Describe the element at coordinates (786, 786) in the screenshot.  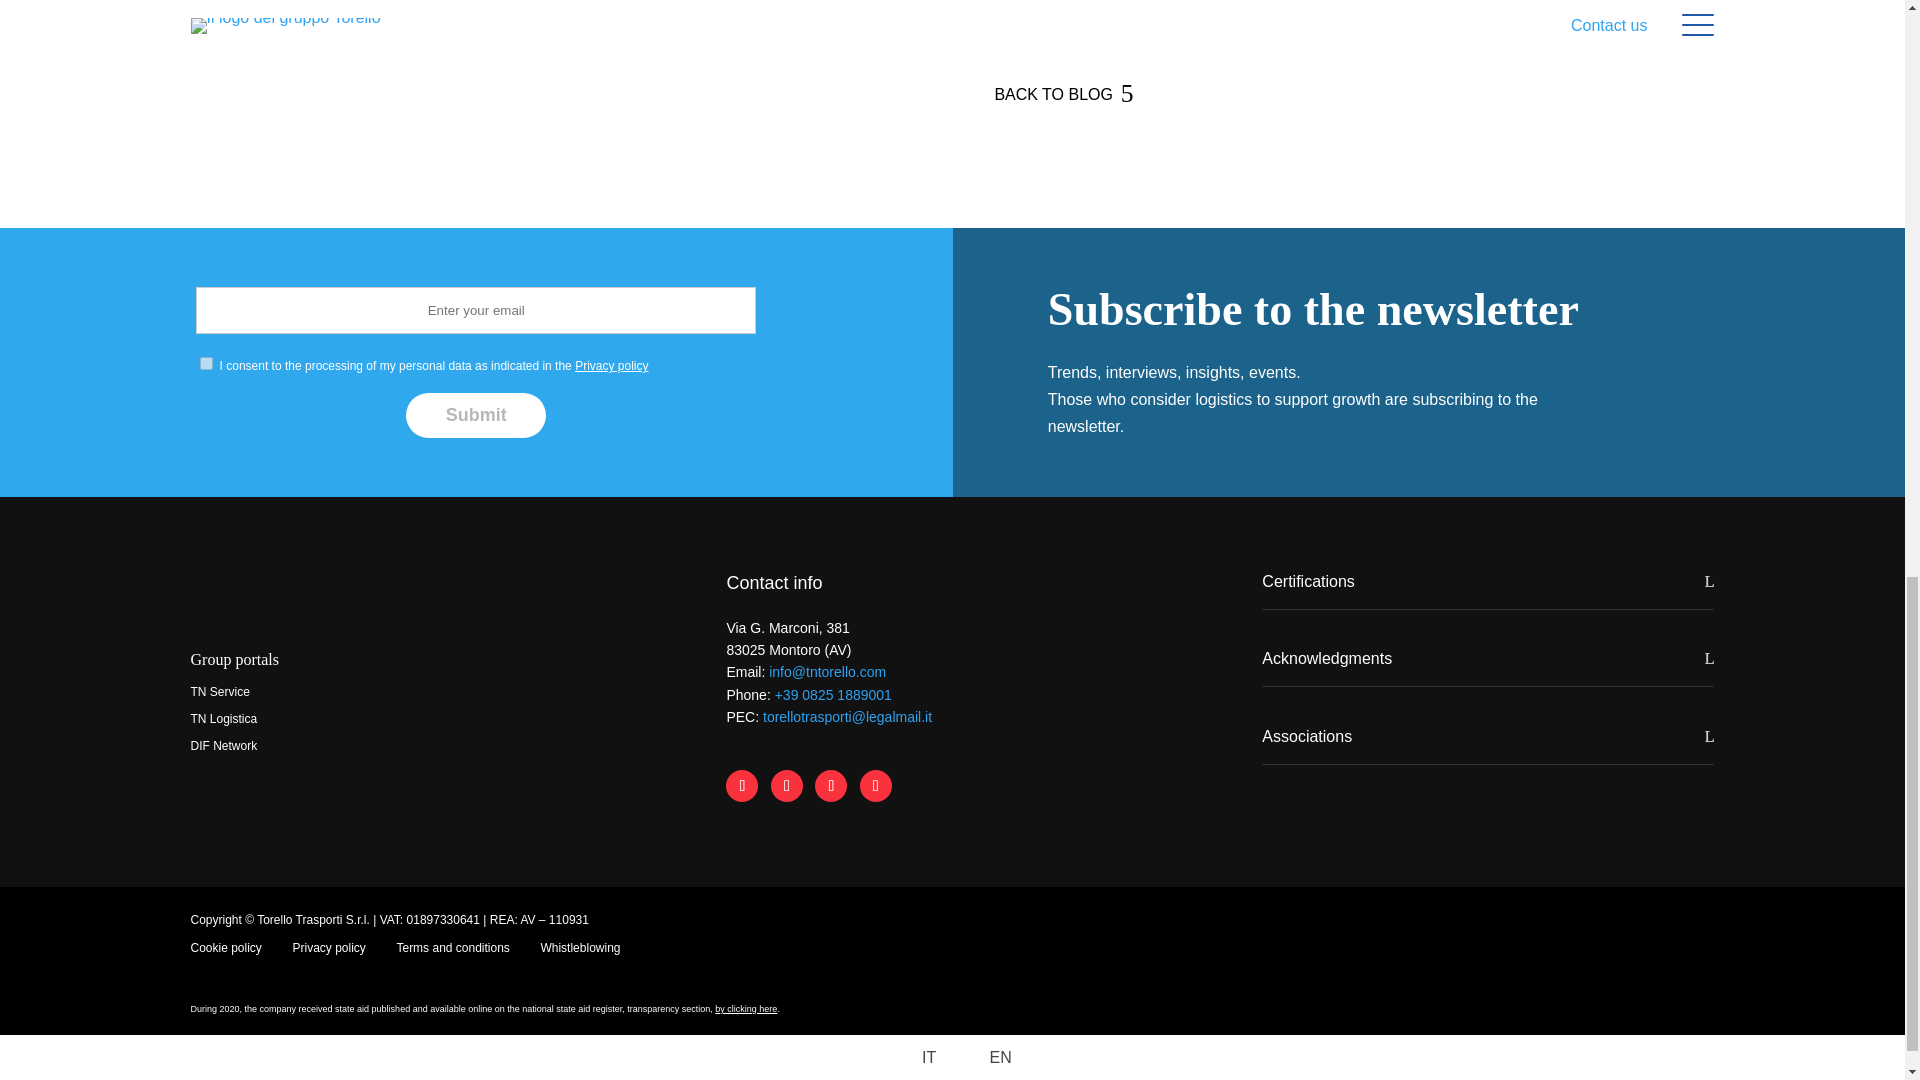
I see `Follow on LinkedIn` at that location.